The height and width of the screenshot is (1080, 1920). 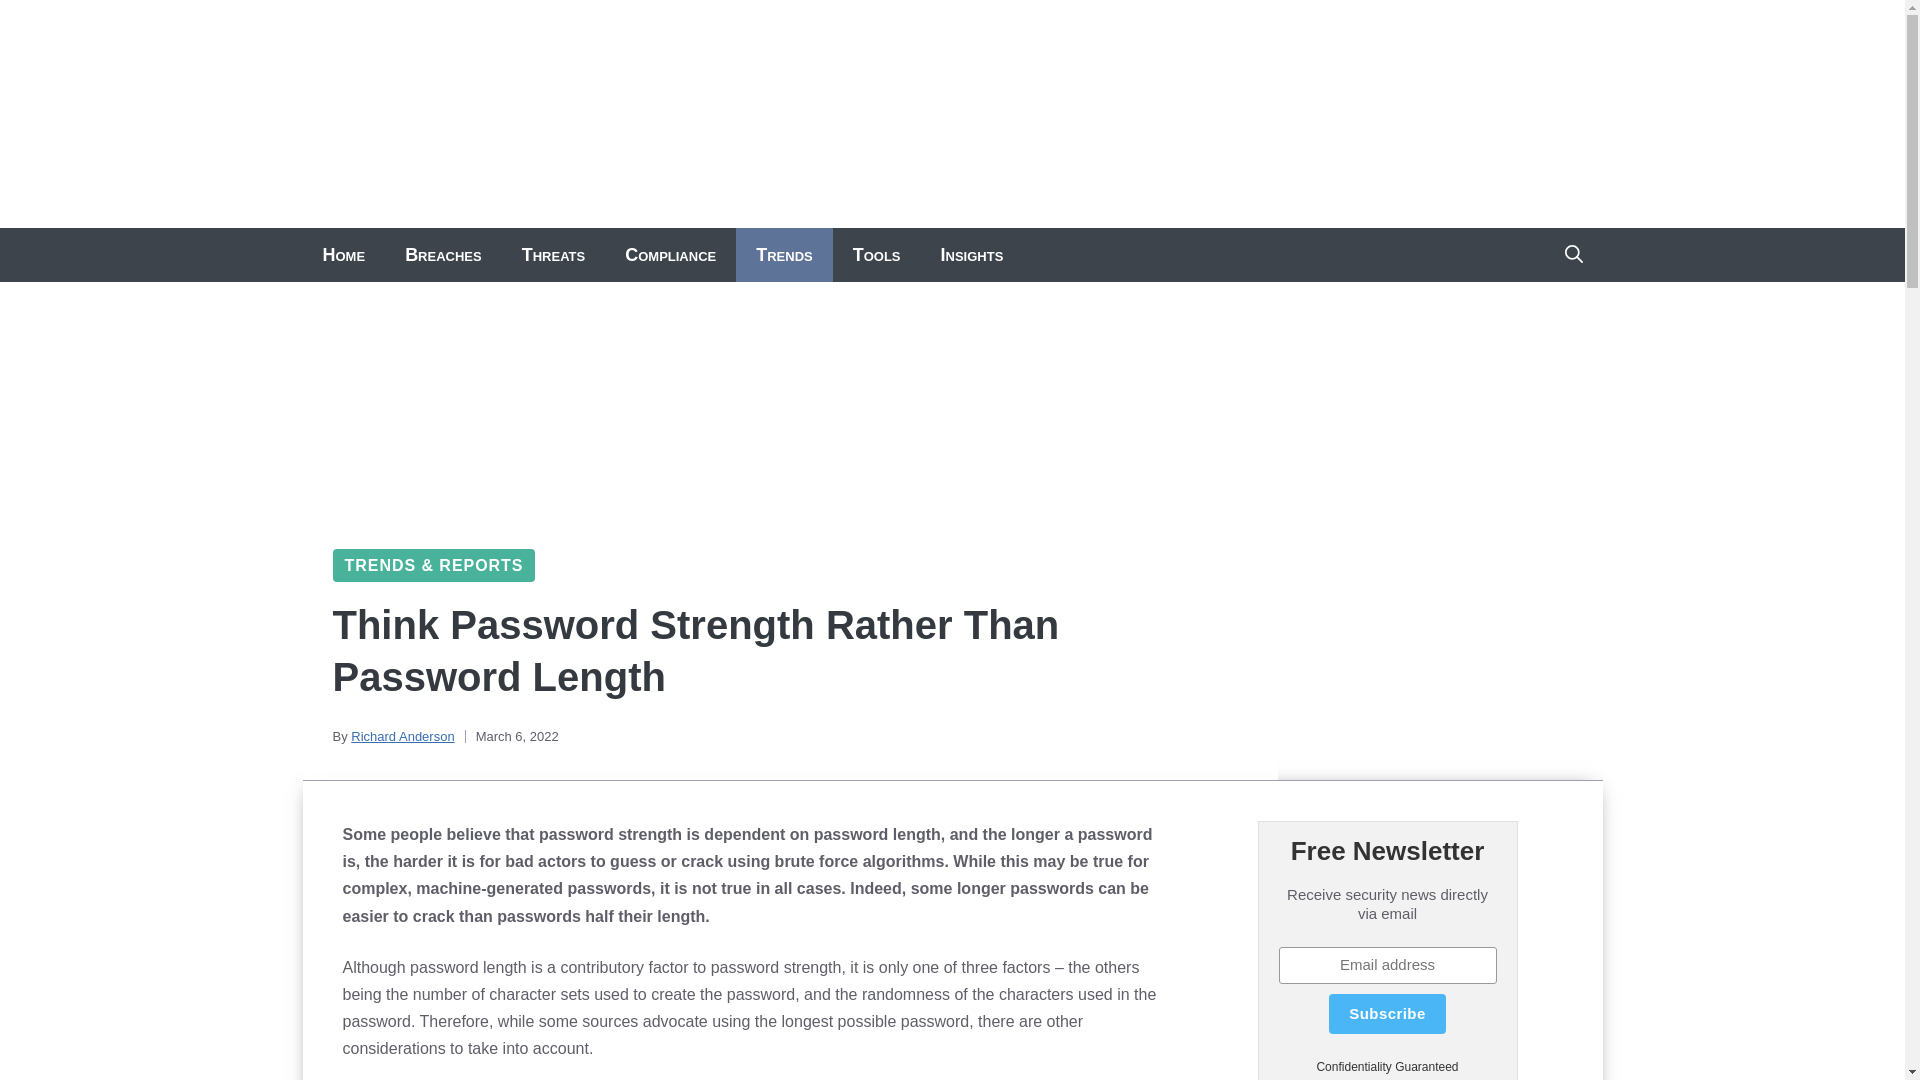 What do you see at coordinates (1386, 1013) in the screenshot?
I see `Subscribe` at bounding box center [1386, 1013].